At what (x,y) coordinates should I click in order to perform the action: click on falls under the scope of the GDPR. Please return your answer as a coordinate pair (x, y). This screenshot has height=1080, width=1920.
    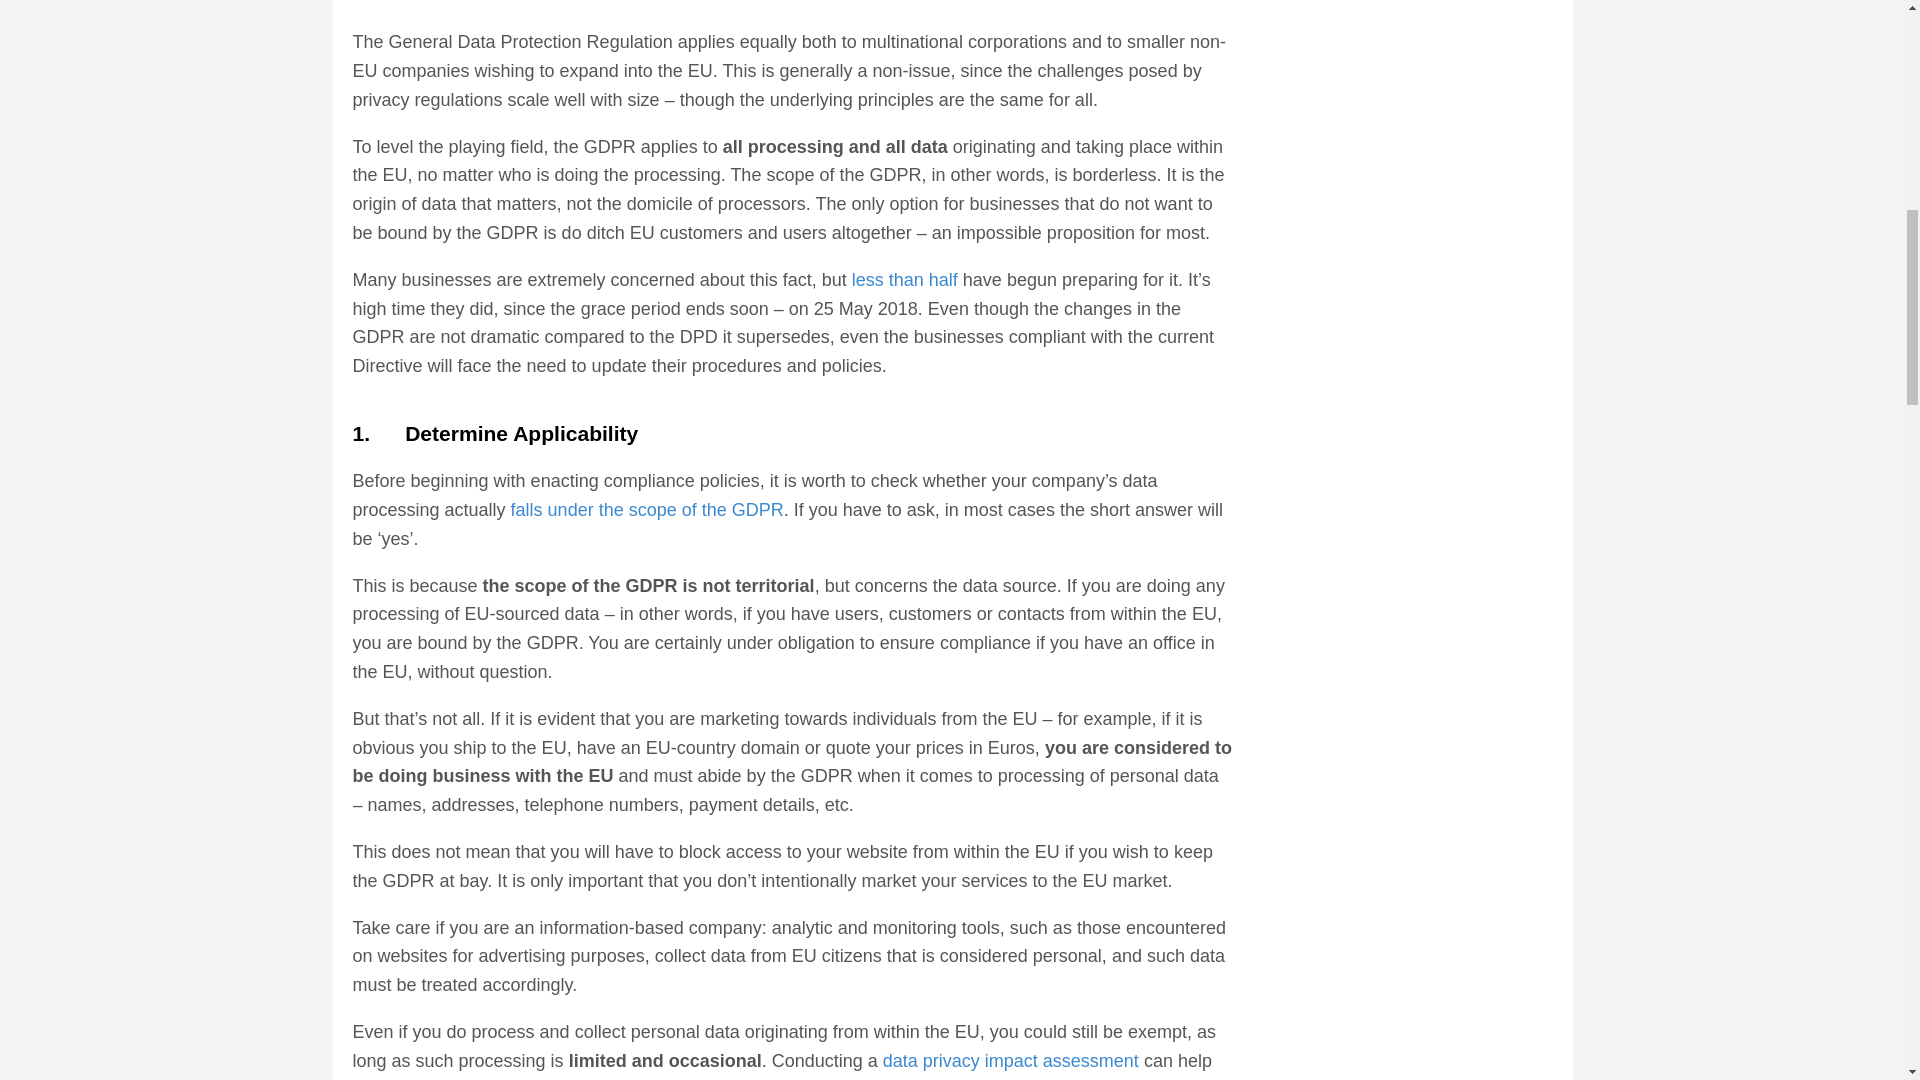
    Looking at the image, I should click on (646, 510).